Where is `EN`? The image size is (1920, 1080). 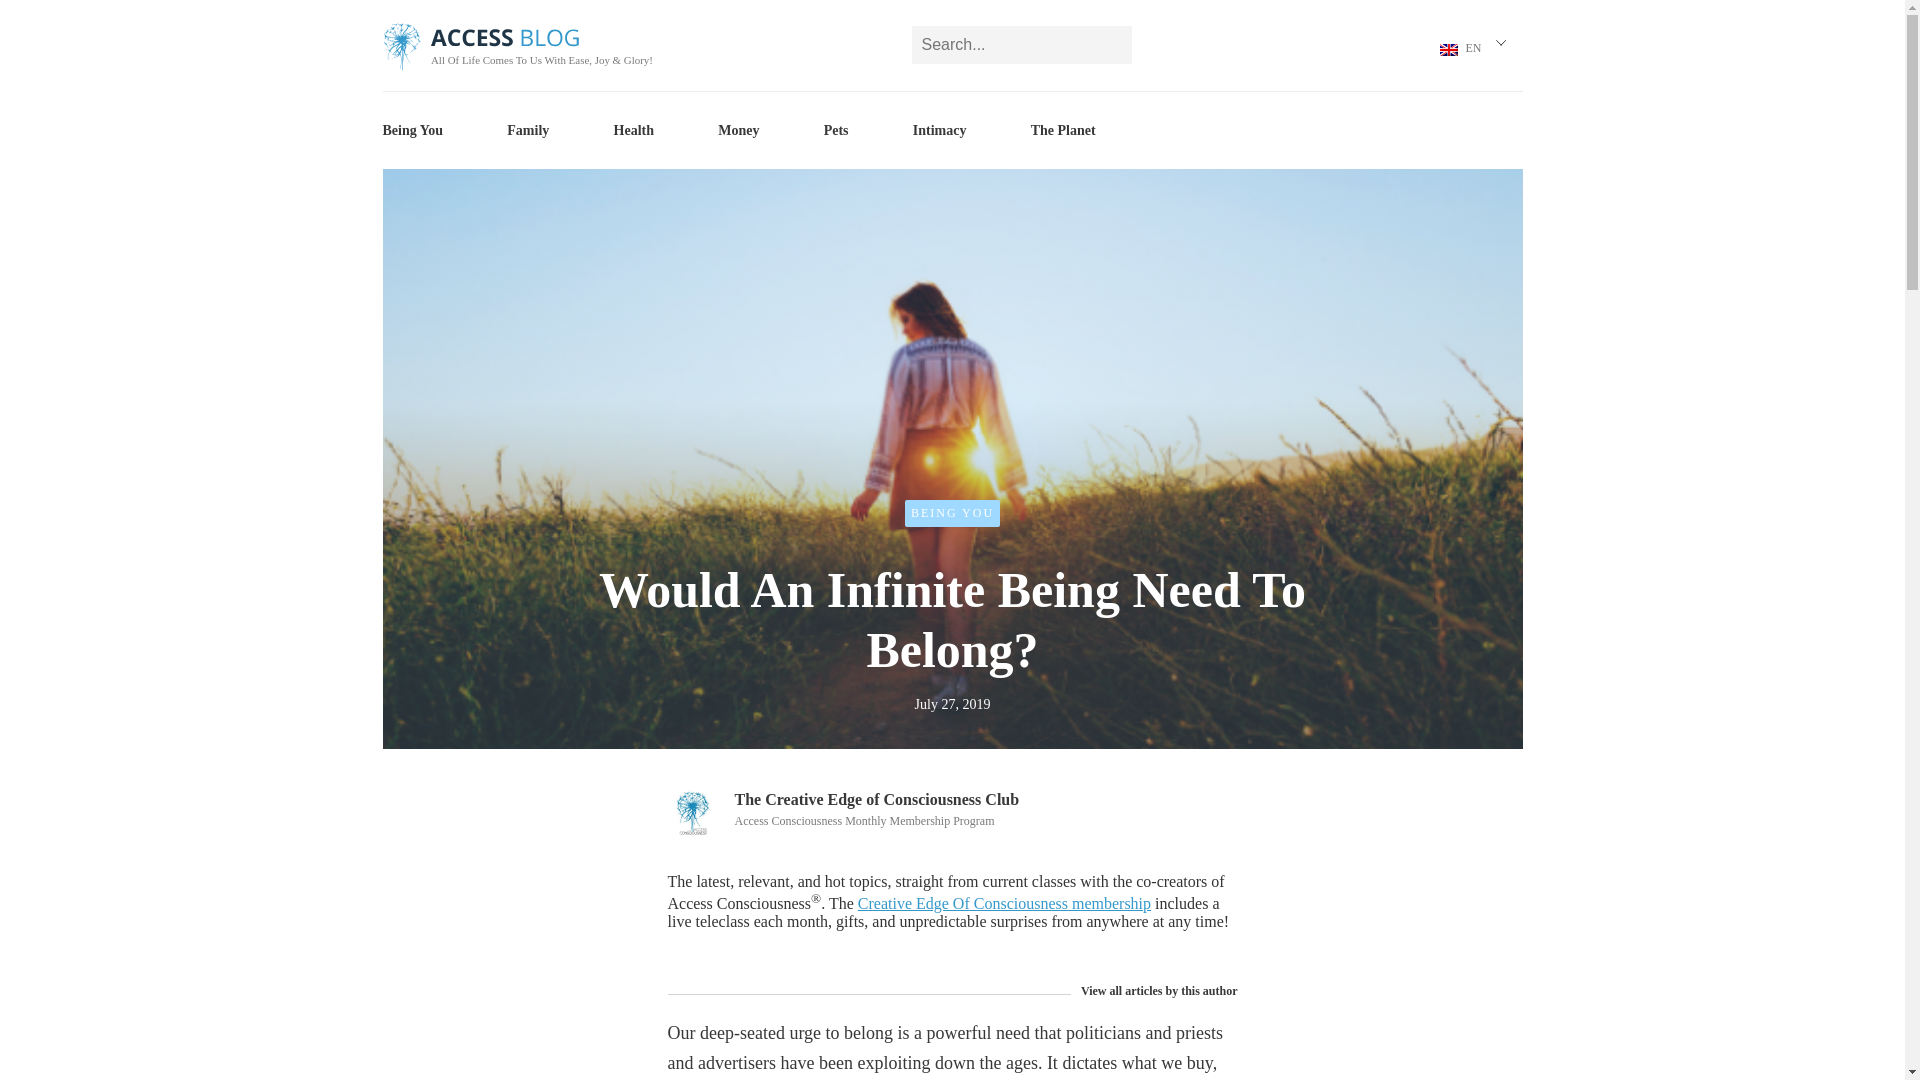 EN is located at coordinates (1464, 50).